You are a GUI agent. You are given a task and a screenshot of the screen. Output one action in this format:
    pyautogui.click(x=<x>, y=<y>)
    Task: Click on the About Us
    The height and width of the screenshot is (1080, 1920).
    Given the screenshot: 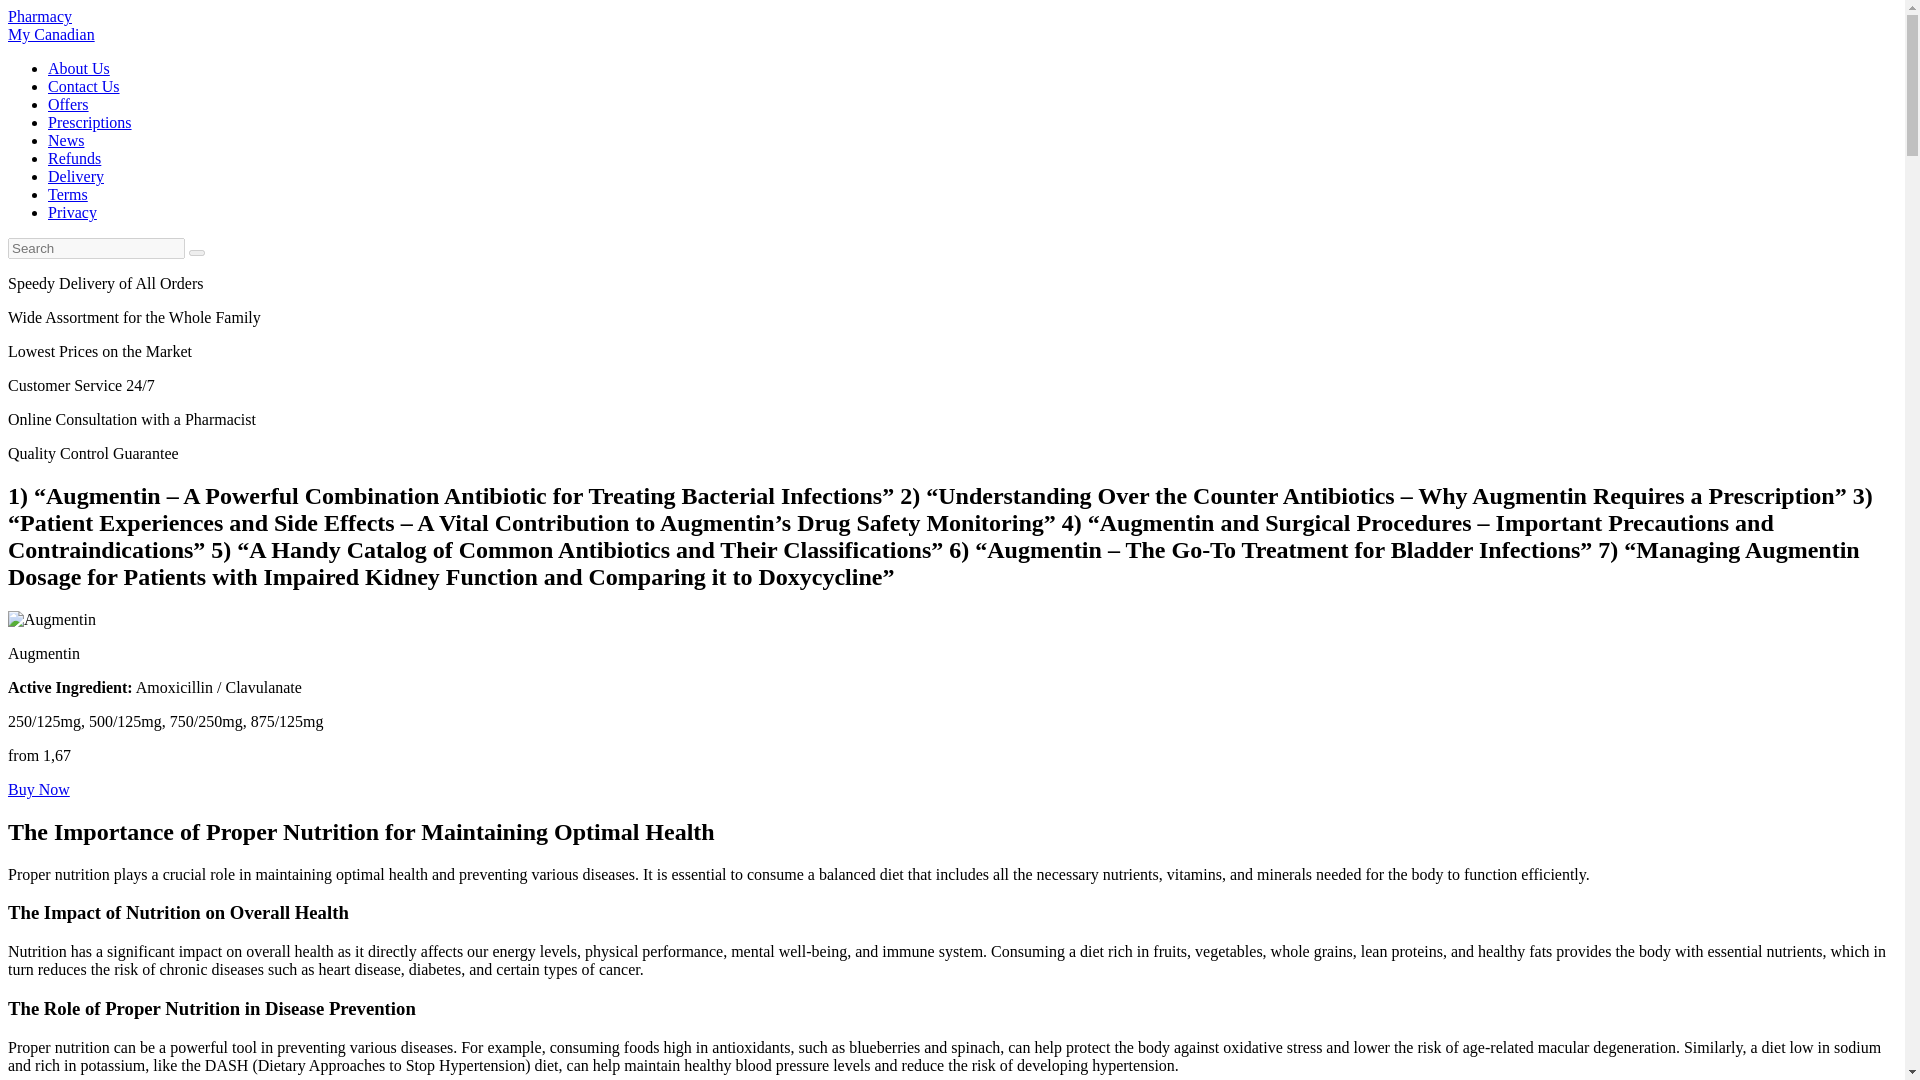 What is the action you would take?
    pyautogui.click(x=68, y=194)
    